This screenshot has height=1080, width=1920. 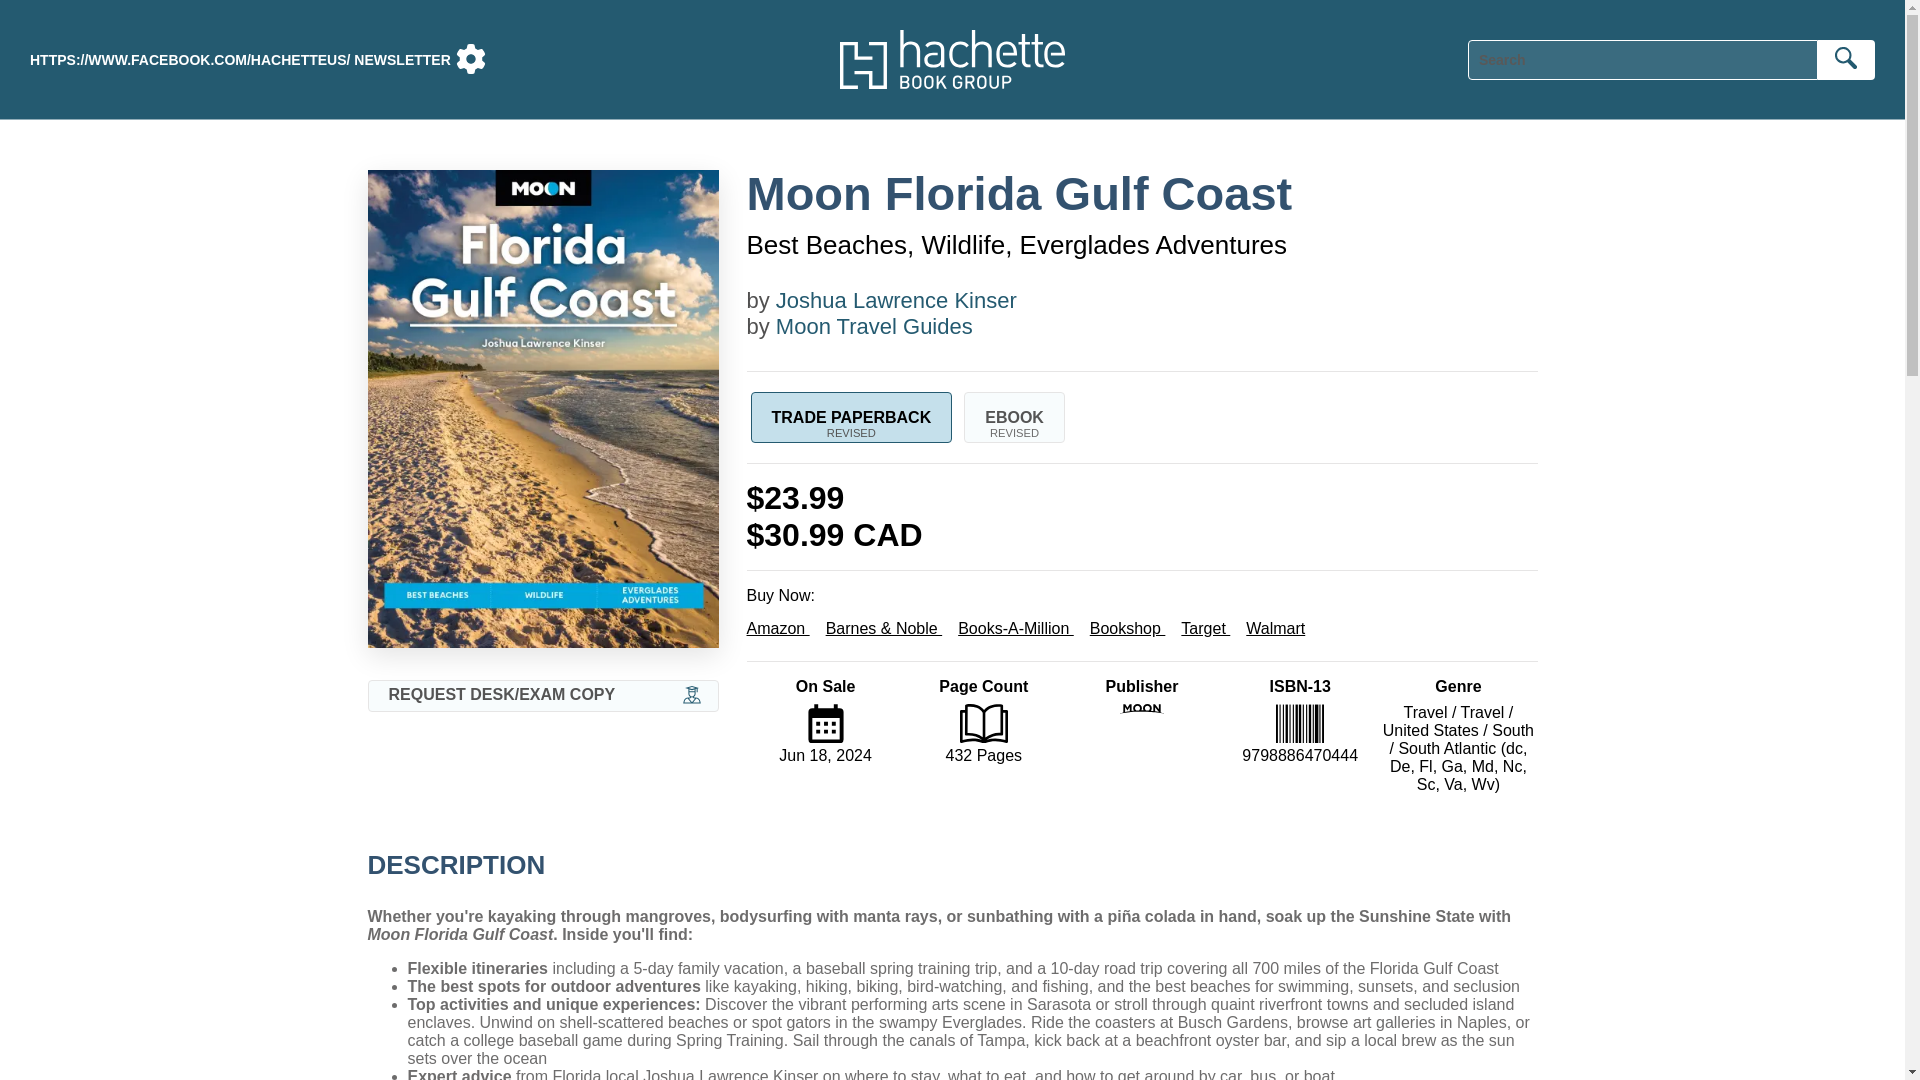 What do you see at coordinates (1128, 628) in the screenshot?
I see `Books-A-Million` at bounding box center [1128, 628].